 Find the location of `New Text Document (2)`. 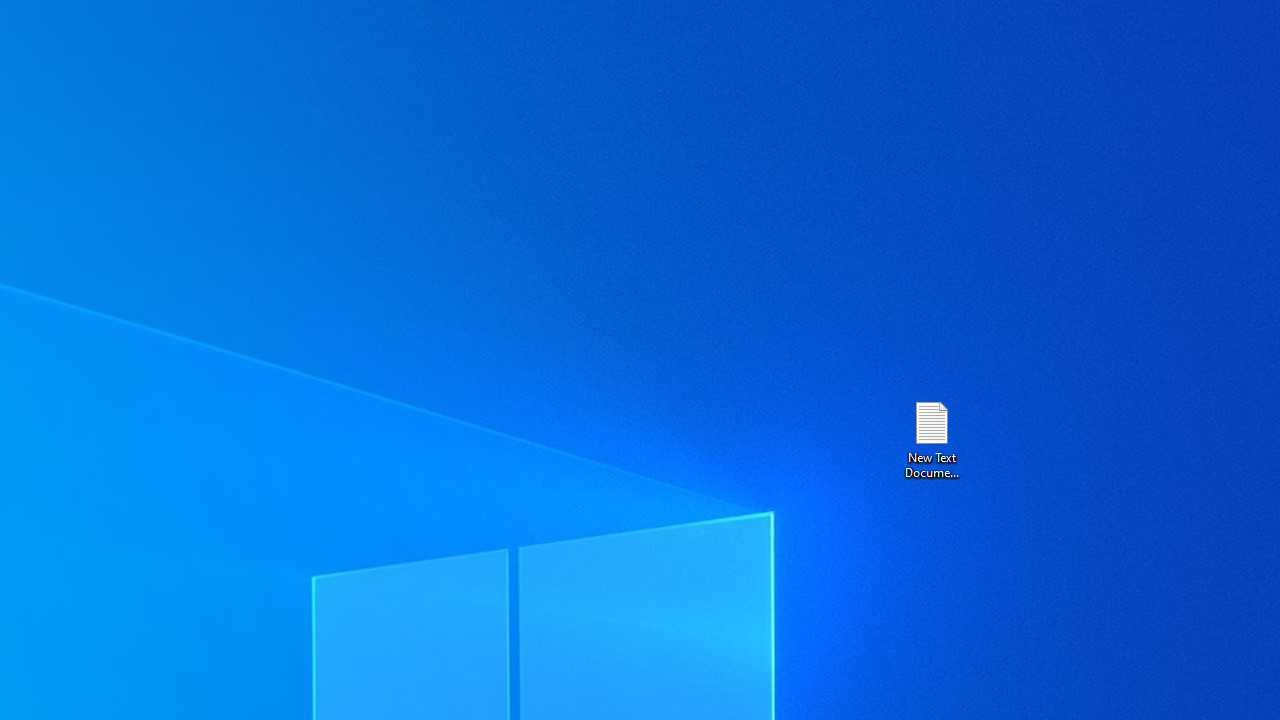

New Text Document (2) is located at coordinates (931, 438).